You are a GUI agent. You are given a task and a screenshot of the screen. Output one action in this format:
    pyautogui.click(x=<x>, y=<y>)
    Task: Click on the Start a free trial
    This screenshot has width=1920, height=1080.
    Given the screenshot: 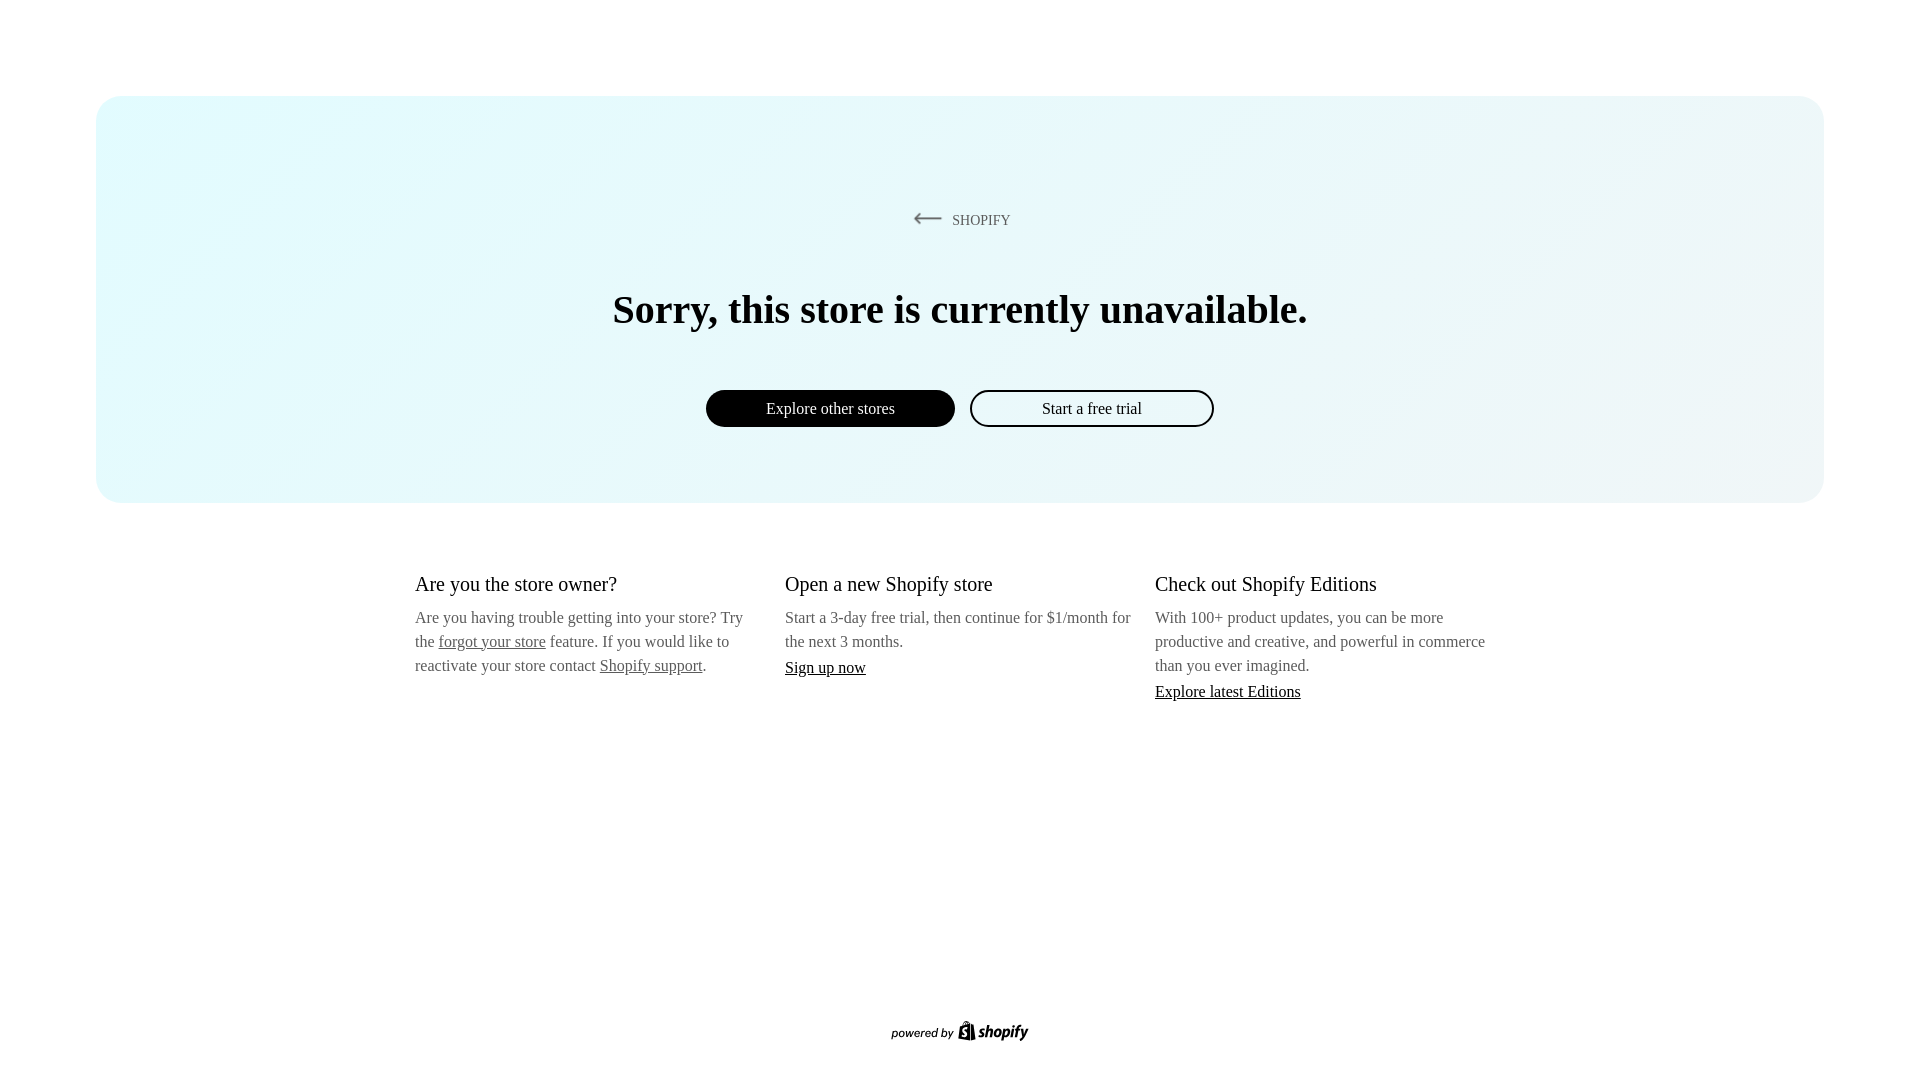 What is the action you would take?
    pyautogui.click(x=1091, y=408)
    